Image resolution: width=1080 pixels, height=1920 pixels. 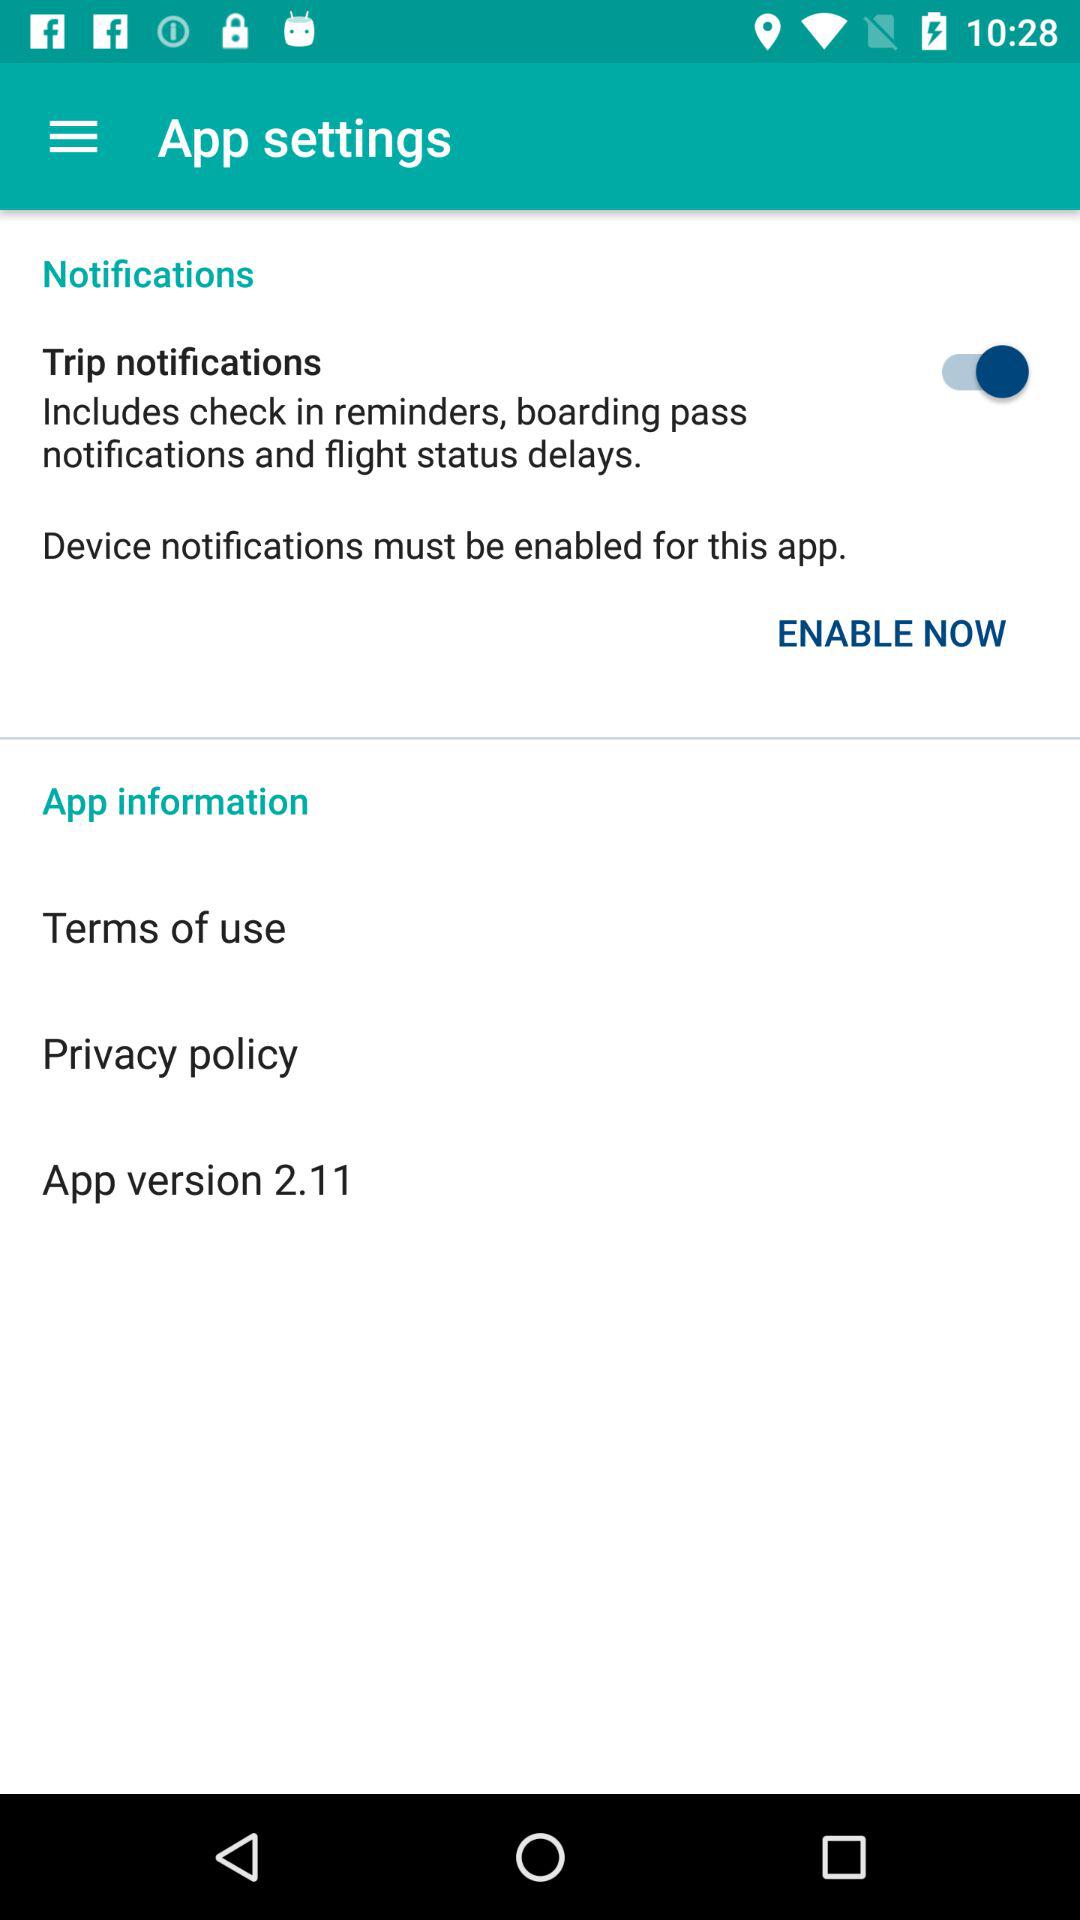 What do you see at coordinates (938, 372) in the screenshot?
I see `turn on notifications` at bounding box center [938, 372].